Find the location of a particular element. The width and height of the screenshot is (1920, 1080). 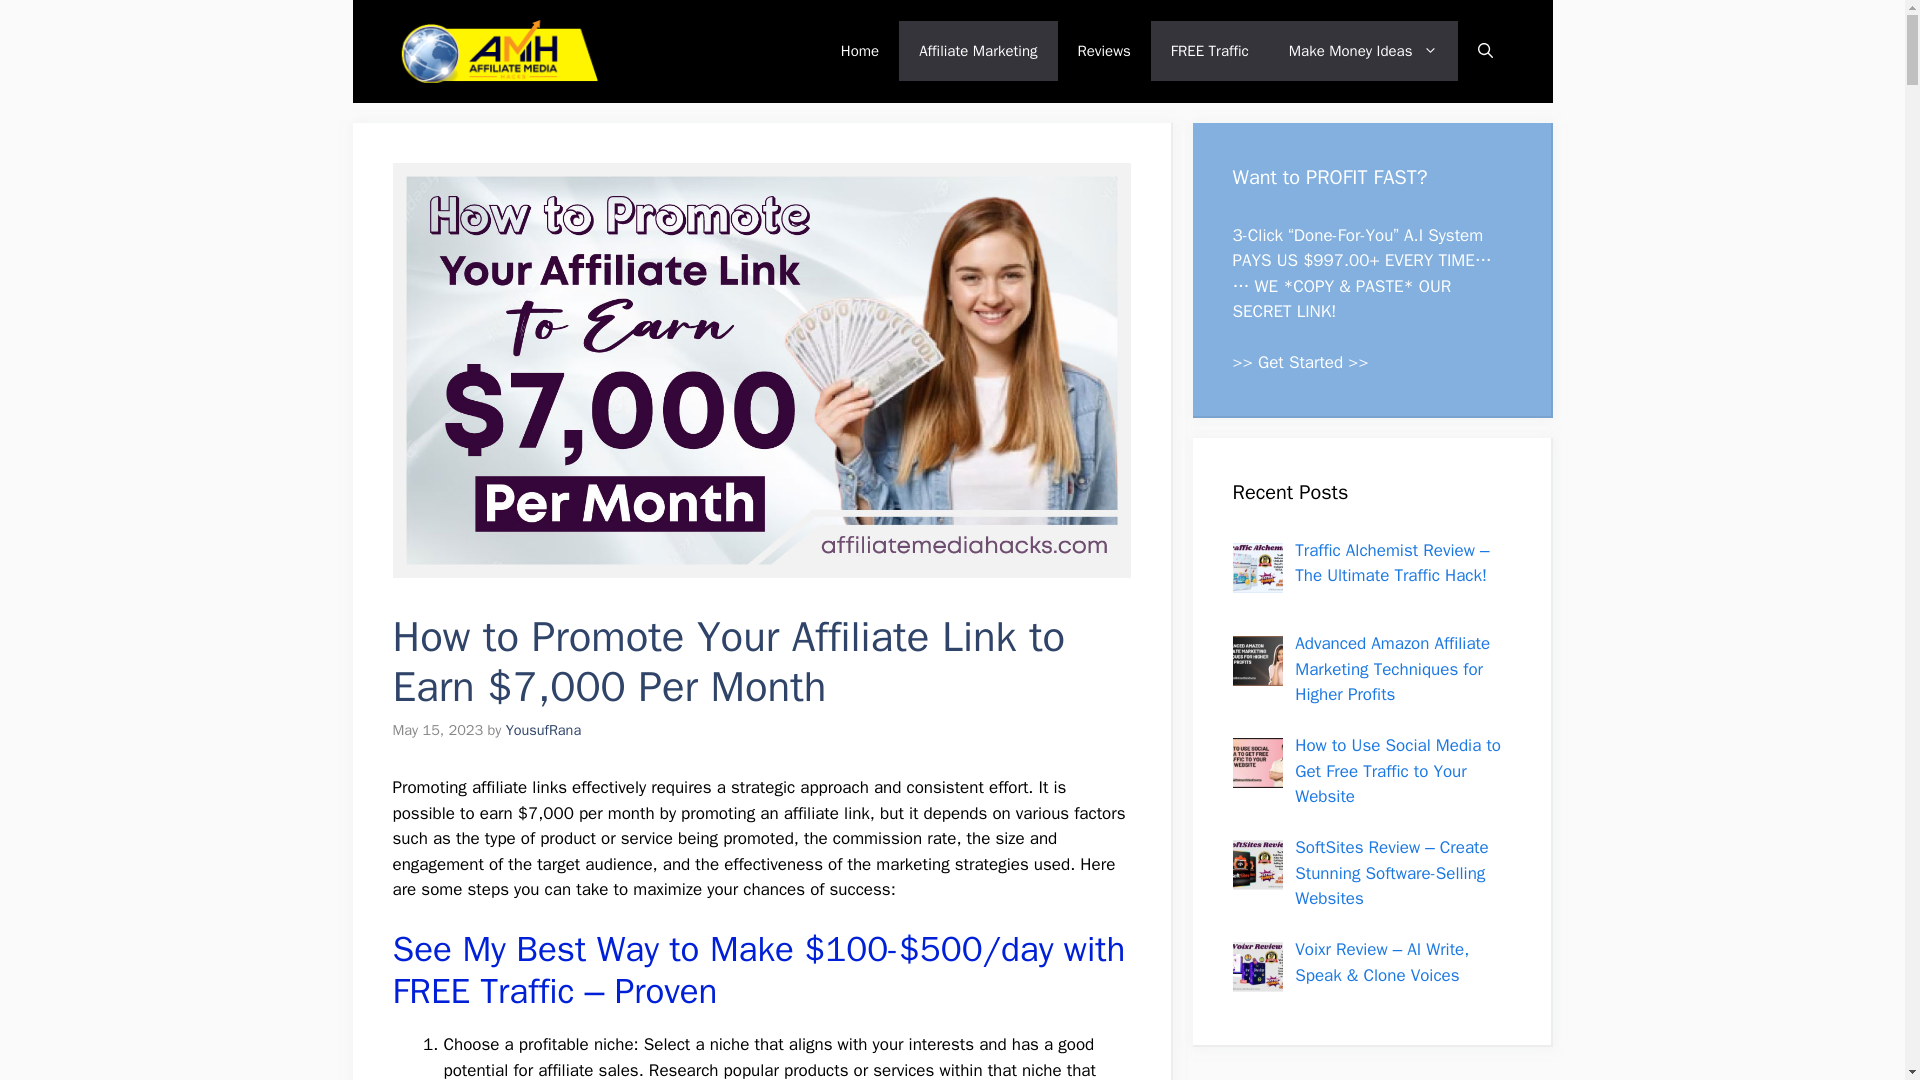

Reviews is located at coordinates (1104, 50).